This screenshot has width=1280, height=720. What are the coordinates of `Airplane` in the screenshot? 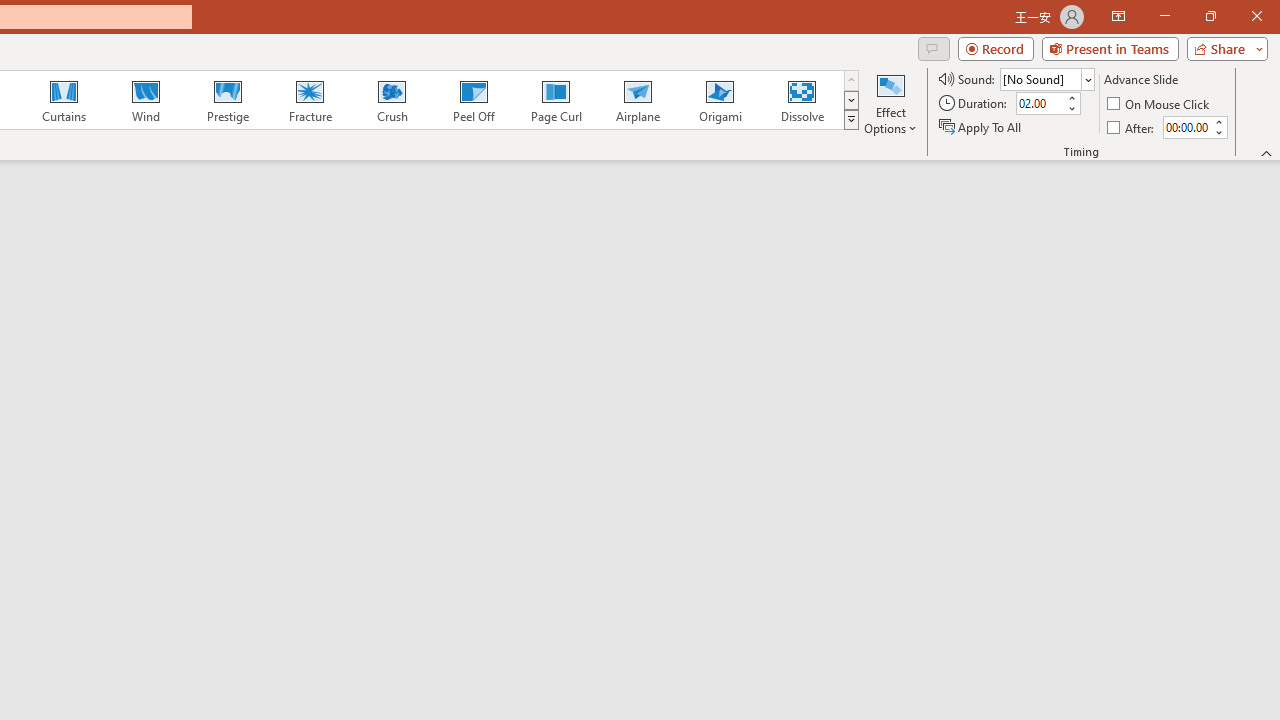 It's located at (637, 100).